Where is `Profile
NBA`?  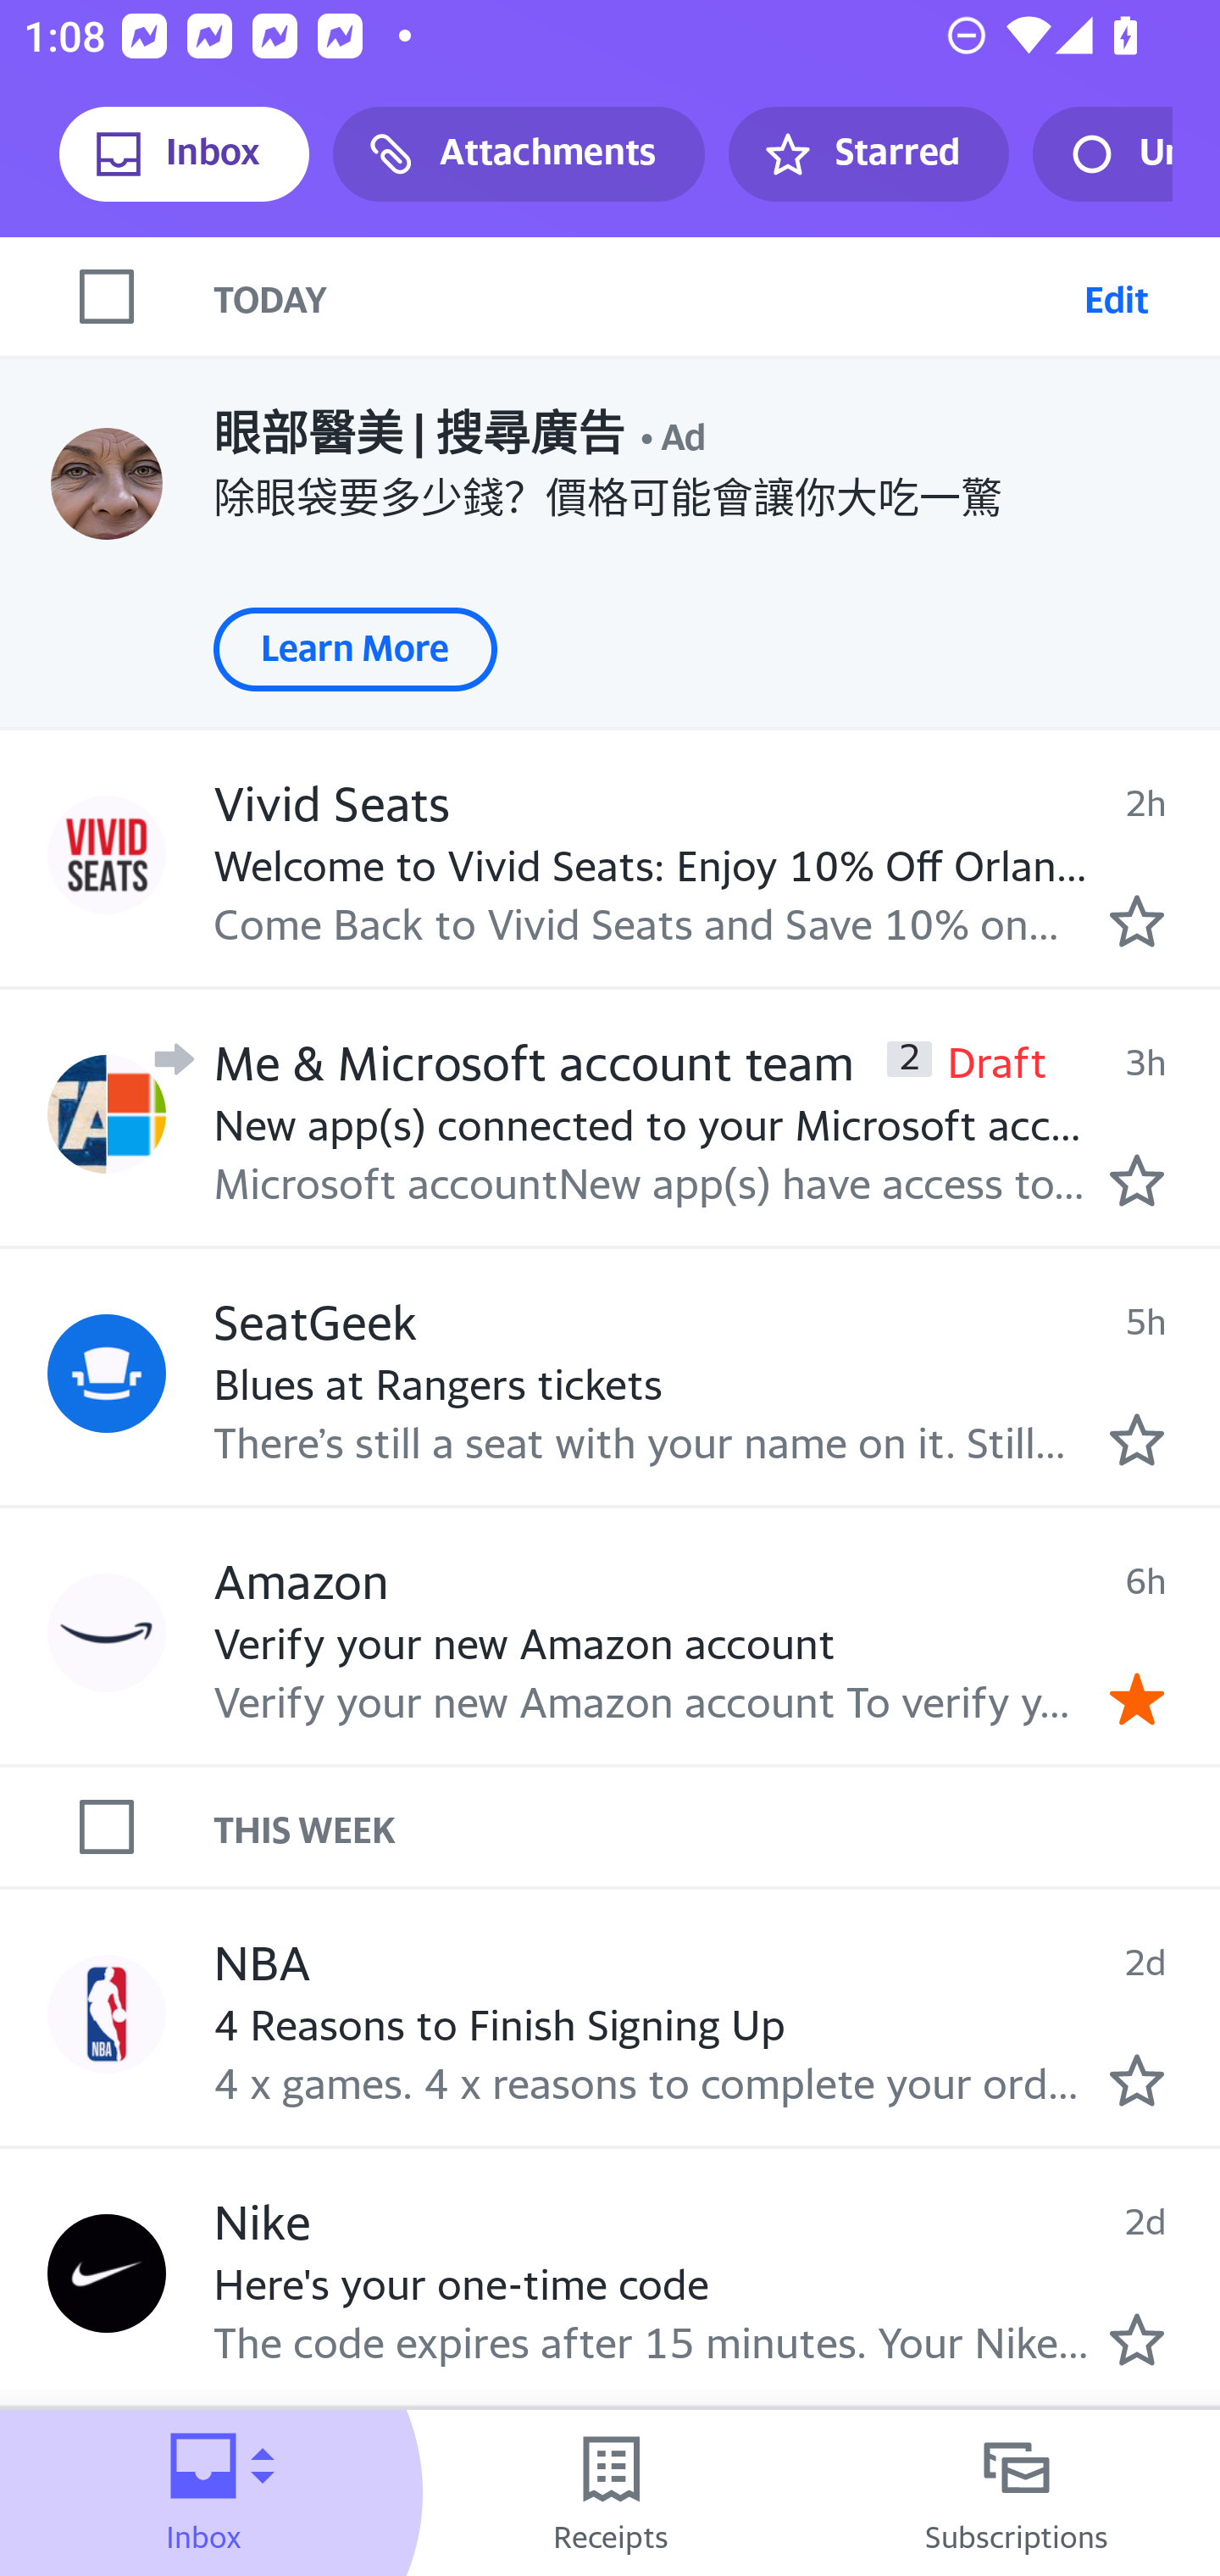 Profile
NBA is located at coordinates (107, 2014).